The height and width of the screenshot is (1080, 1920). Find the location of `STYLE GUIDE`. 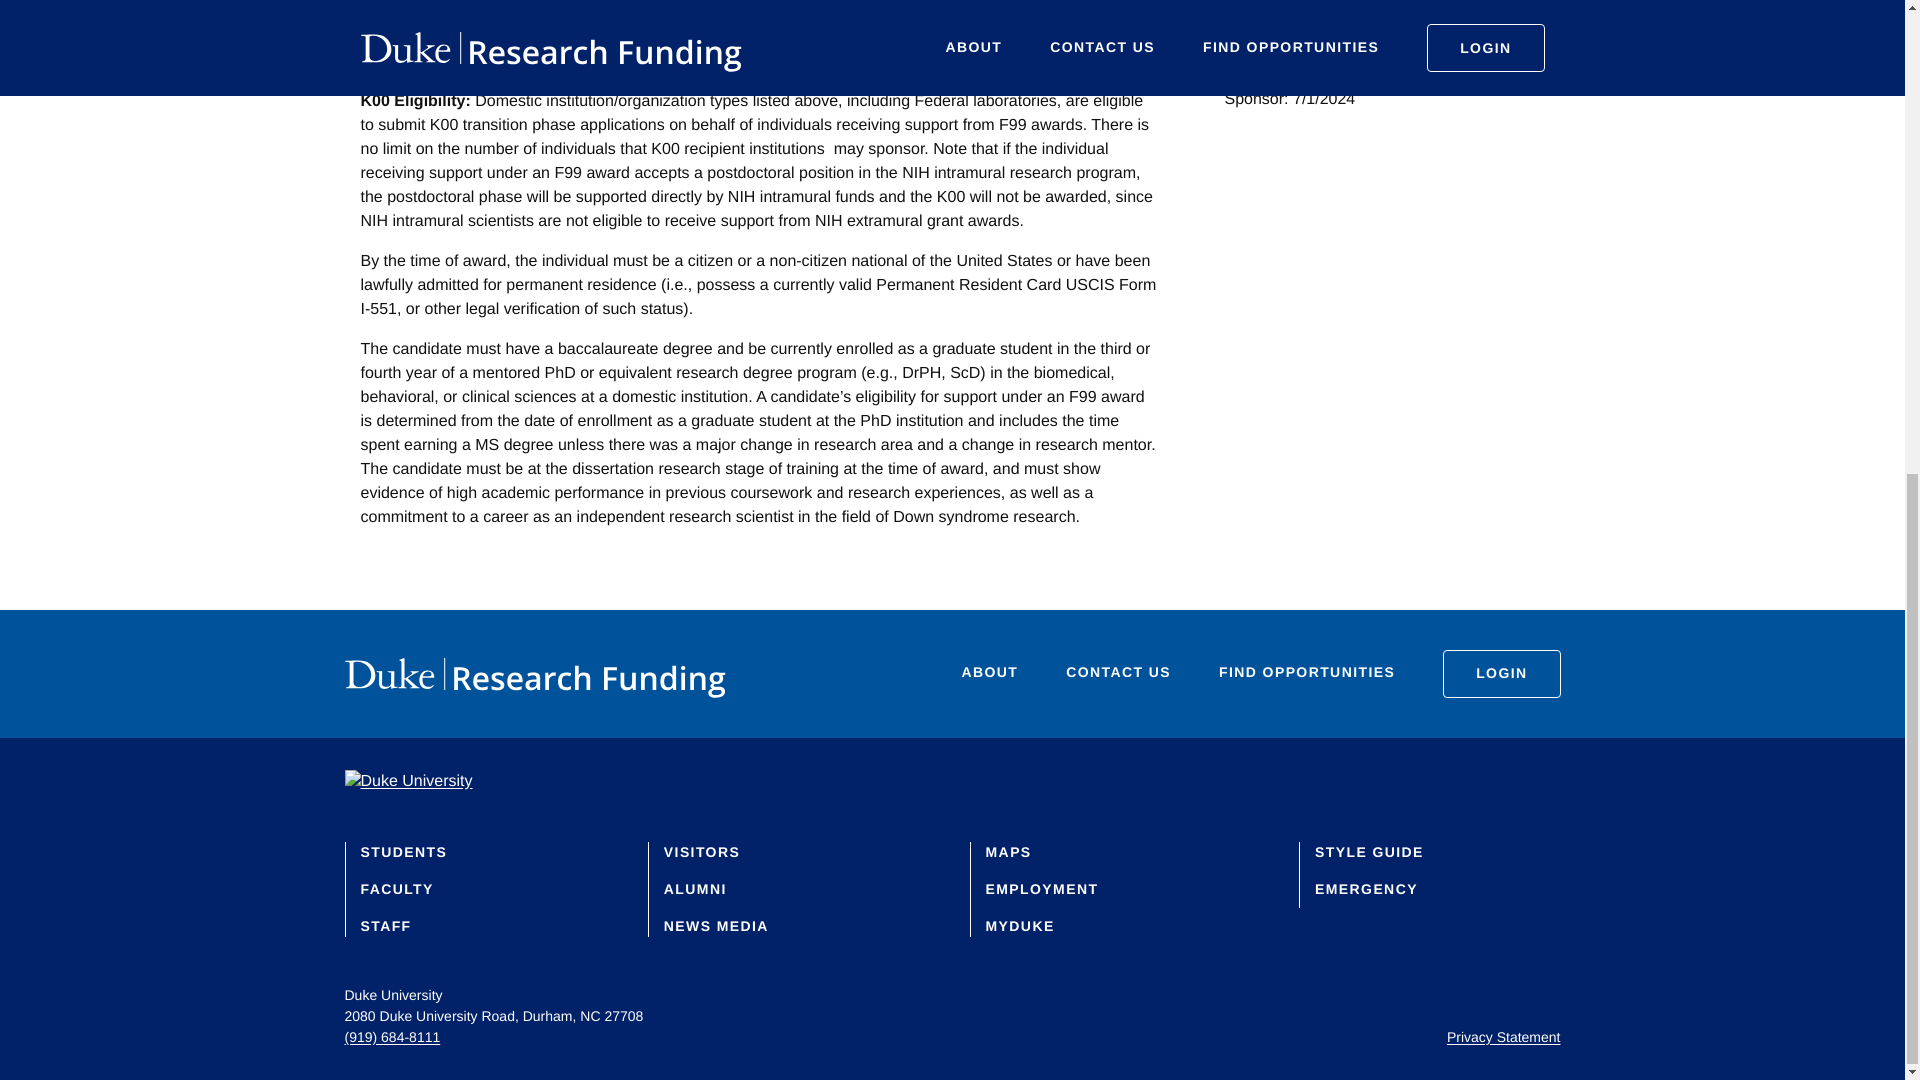

STYLE GUIDE is located at coordinates (1370, 851).